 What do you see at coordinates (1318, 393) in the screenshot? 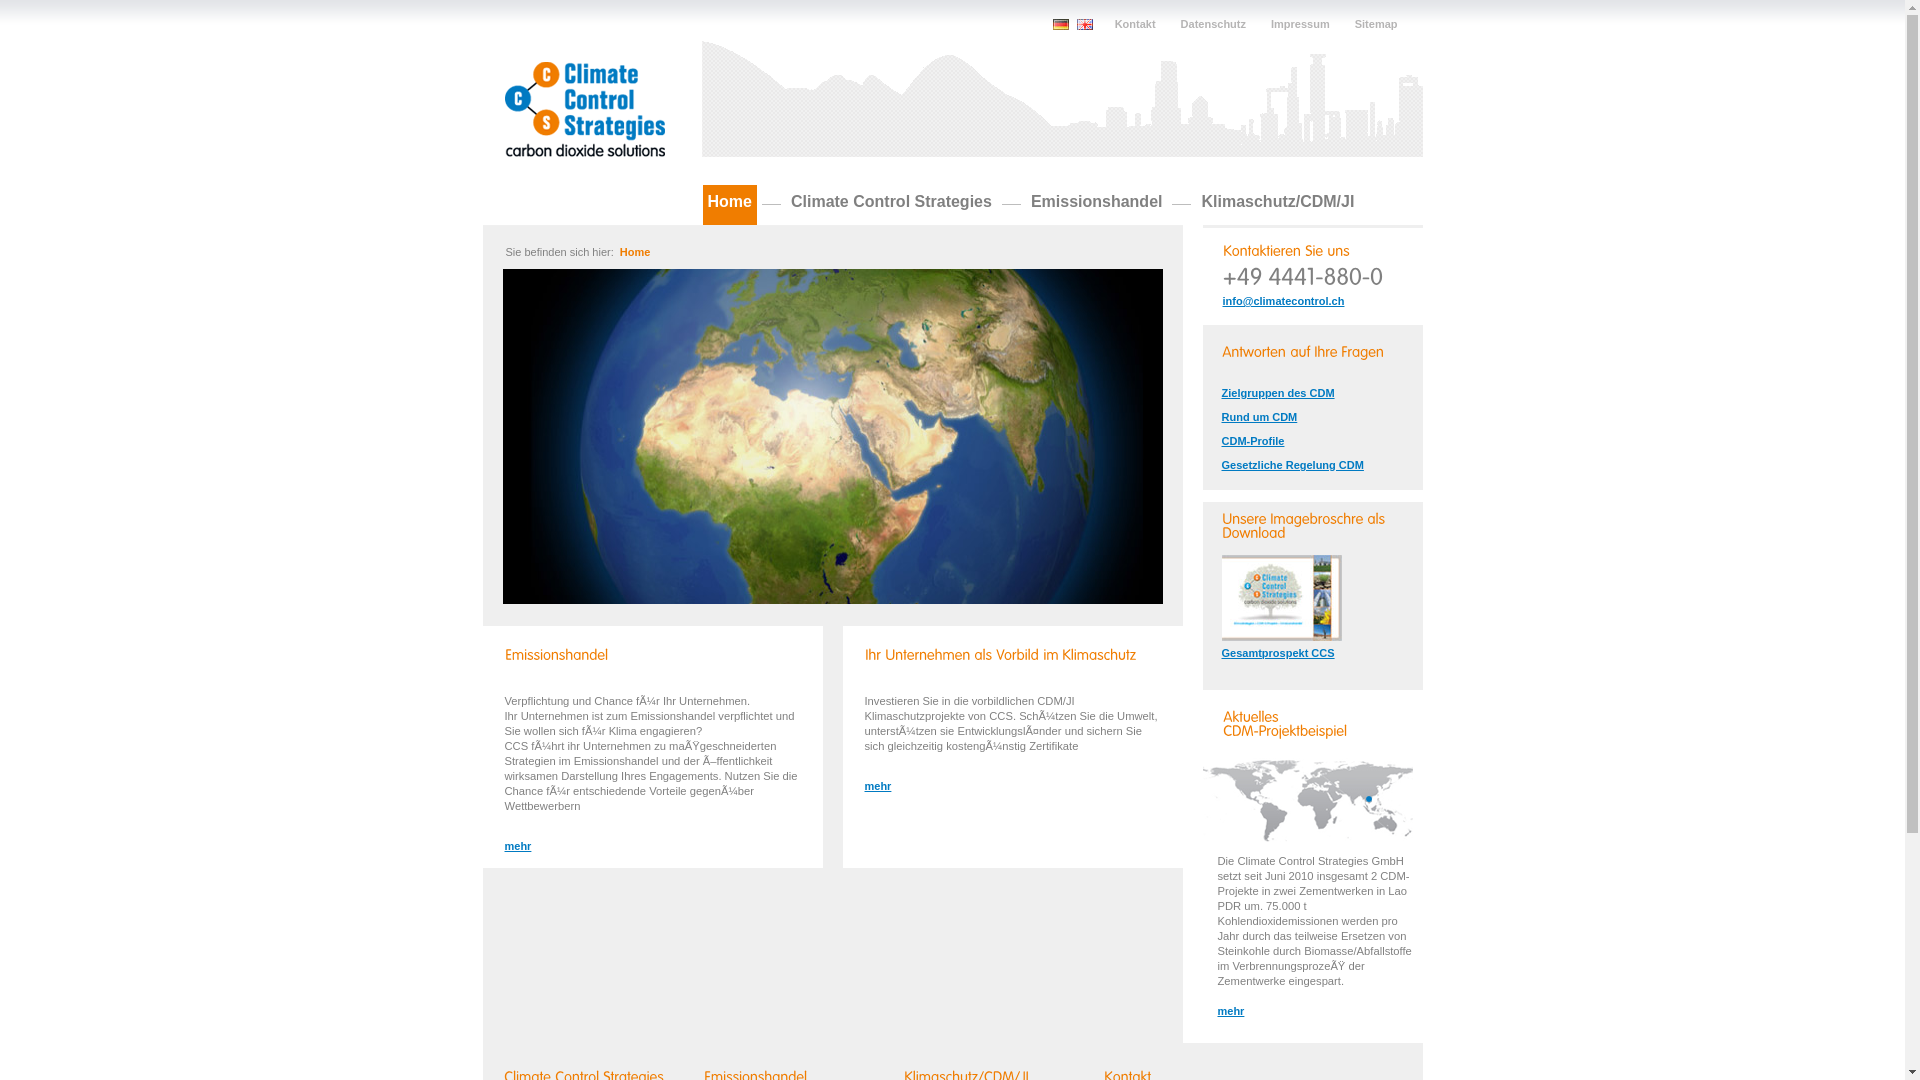
I see `Zielgruppen des CDM` at bounding box center [1318, 393].